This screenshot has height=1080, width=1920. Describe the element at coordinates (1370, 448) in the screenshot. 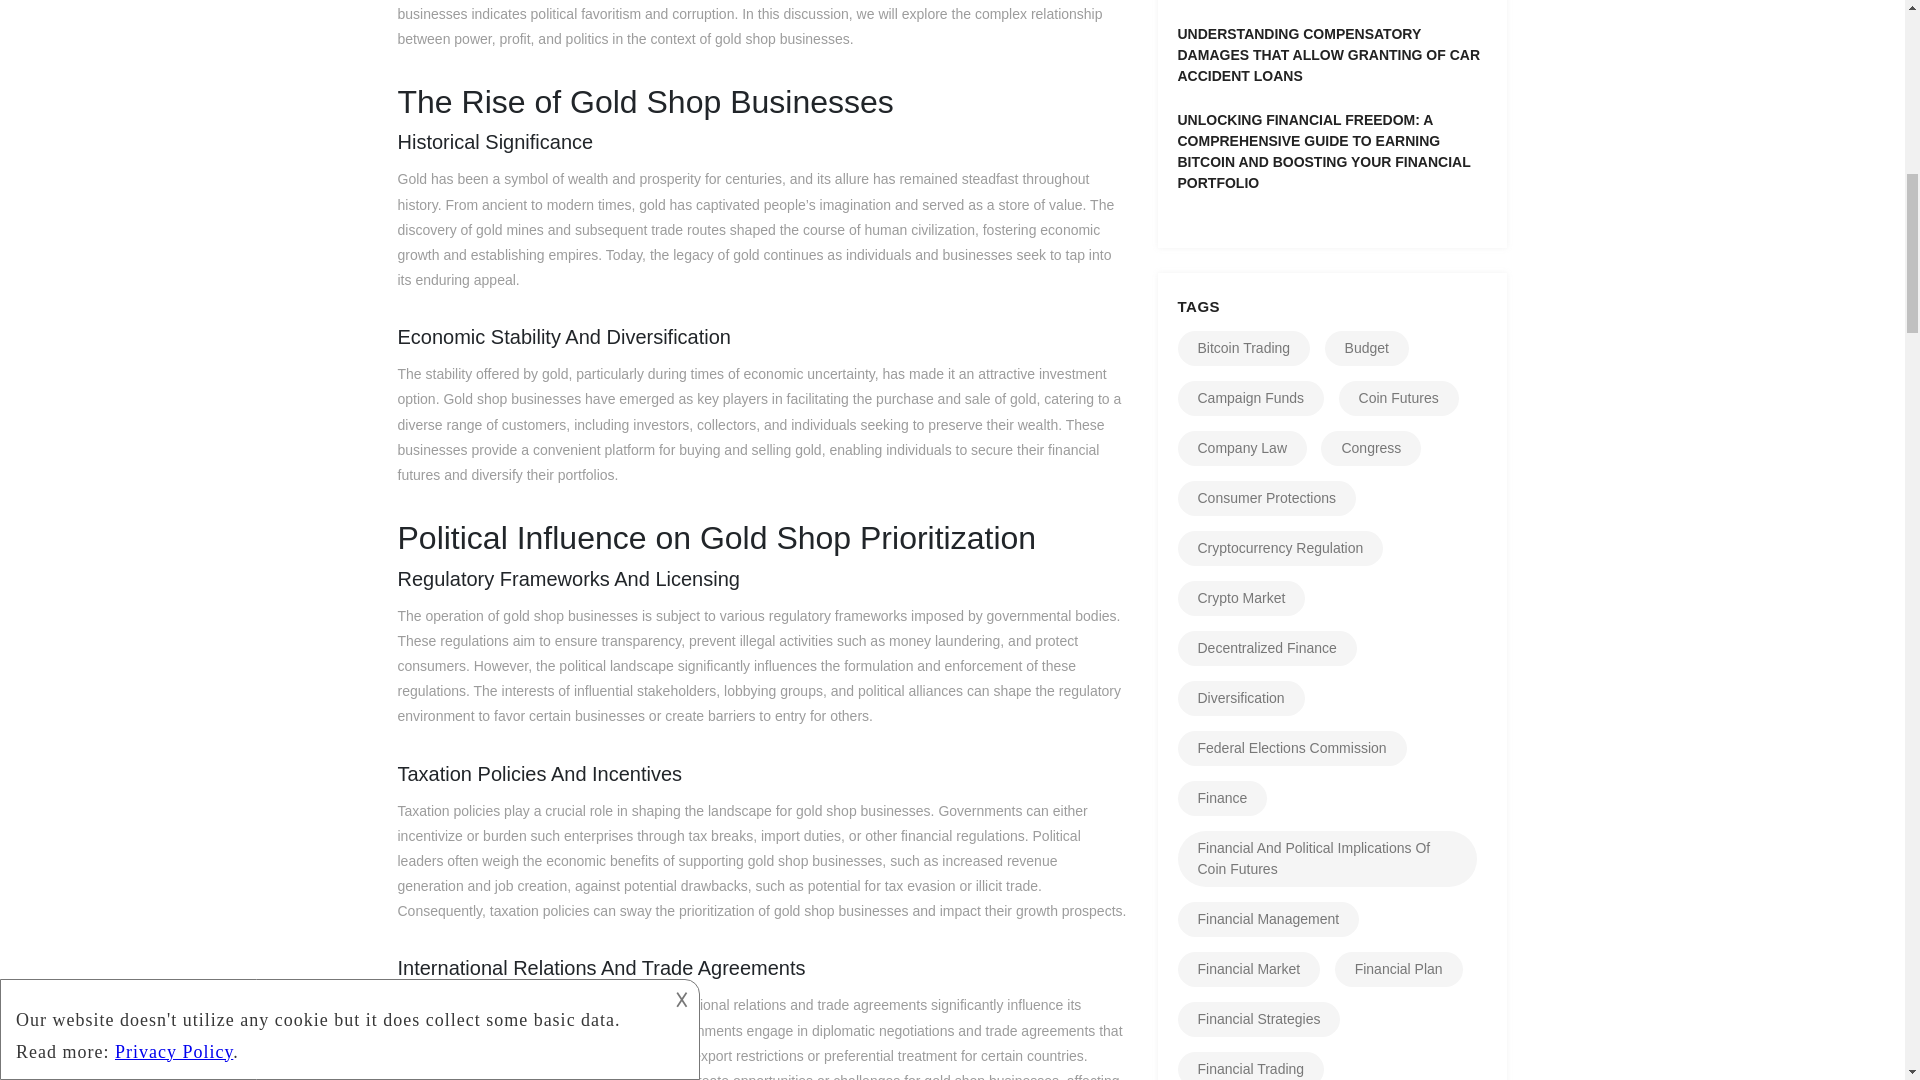

I see `Congress` at that location.